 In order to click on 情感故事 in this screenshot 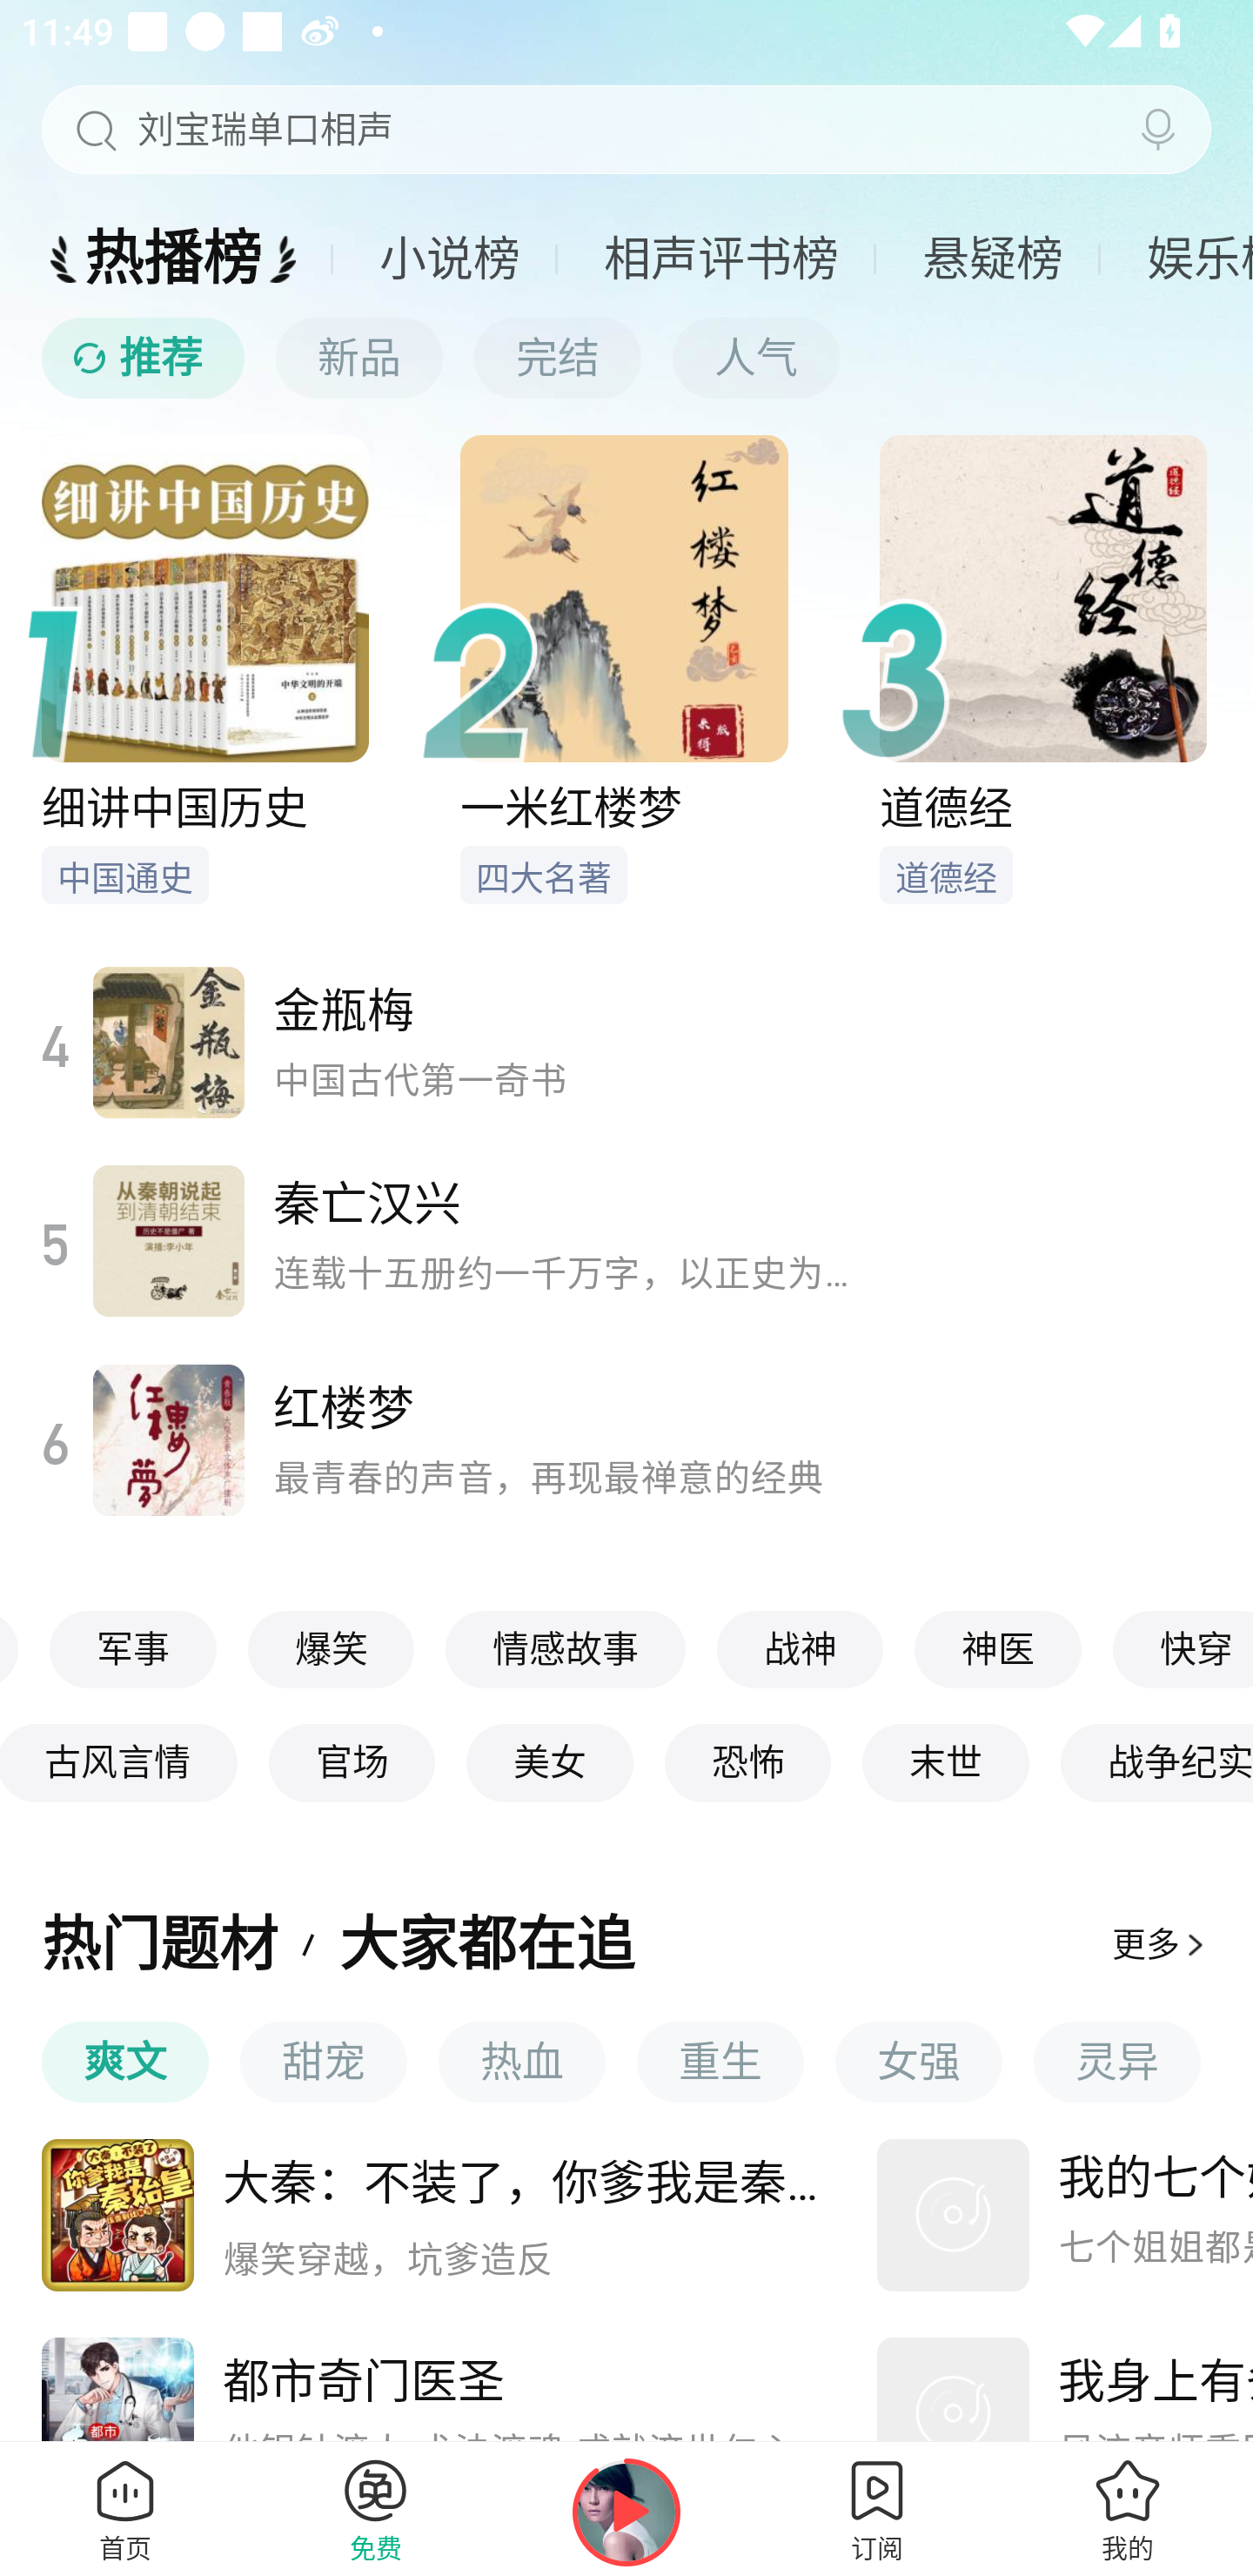, I will do `click(567, 1648)`.